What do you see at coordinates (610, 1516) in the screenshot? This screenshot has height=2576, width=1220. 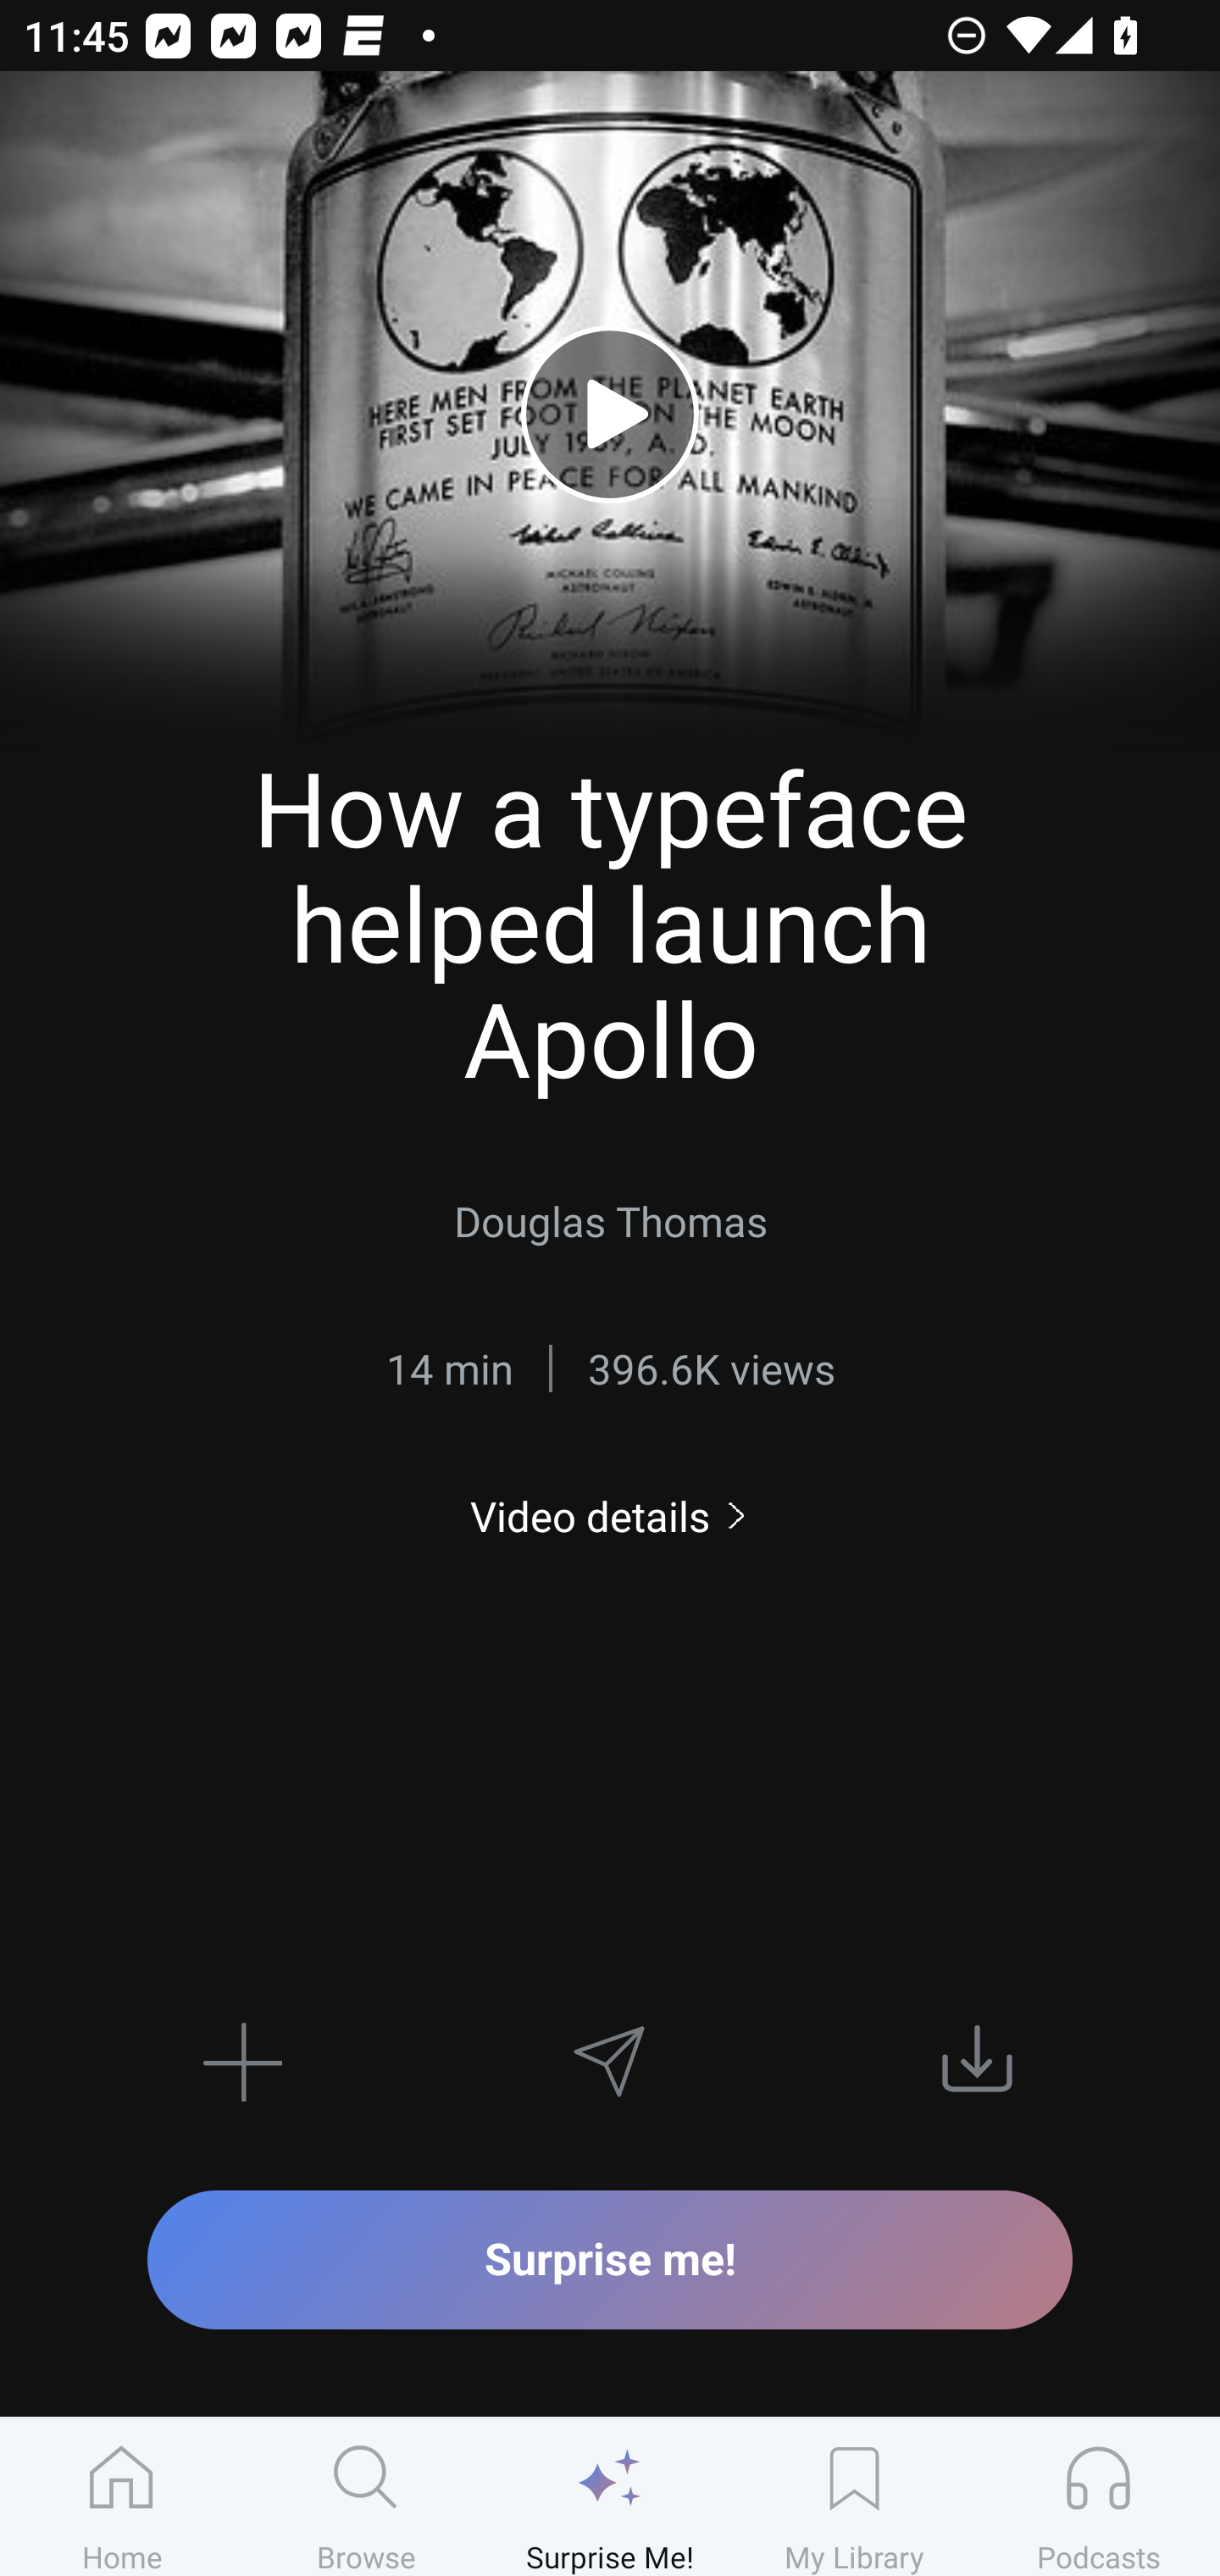 I see `Video details` at bounding box center [610, 1516].